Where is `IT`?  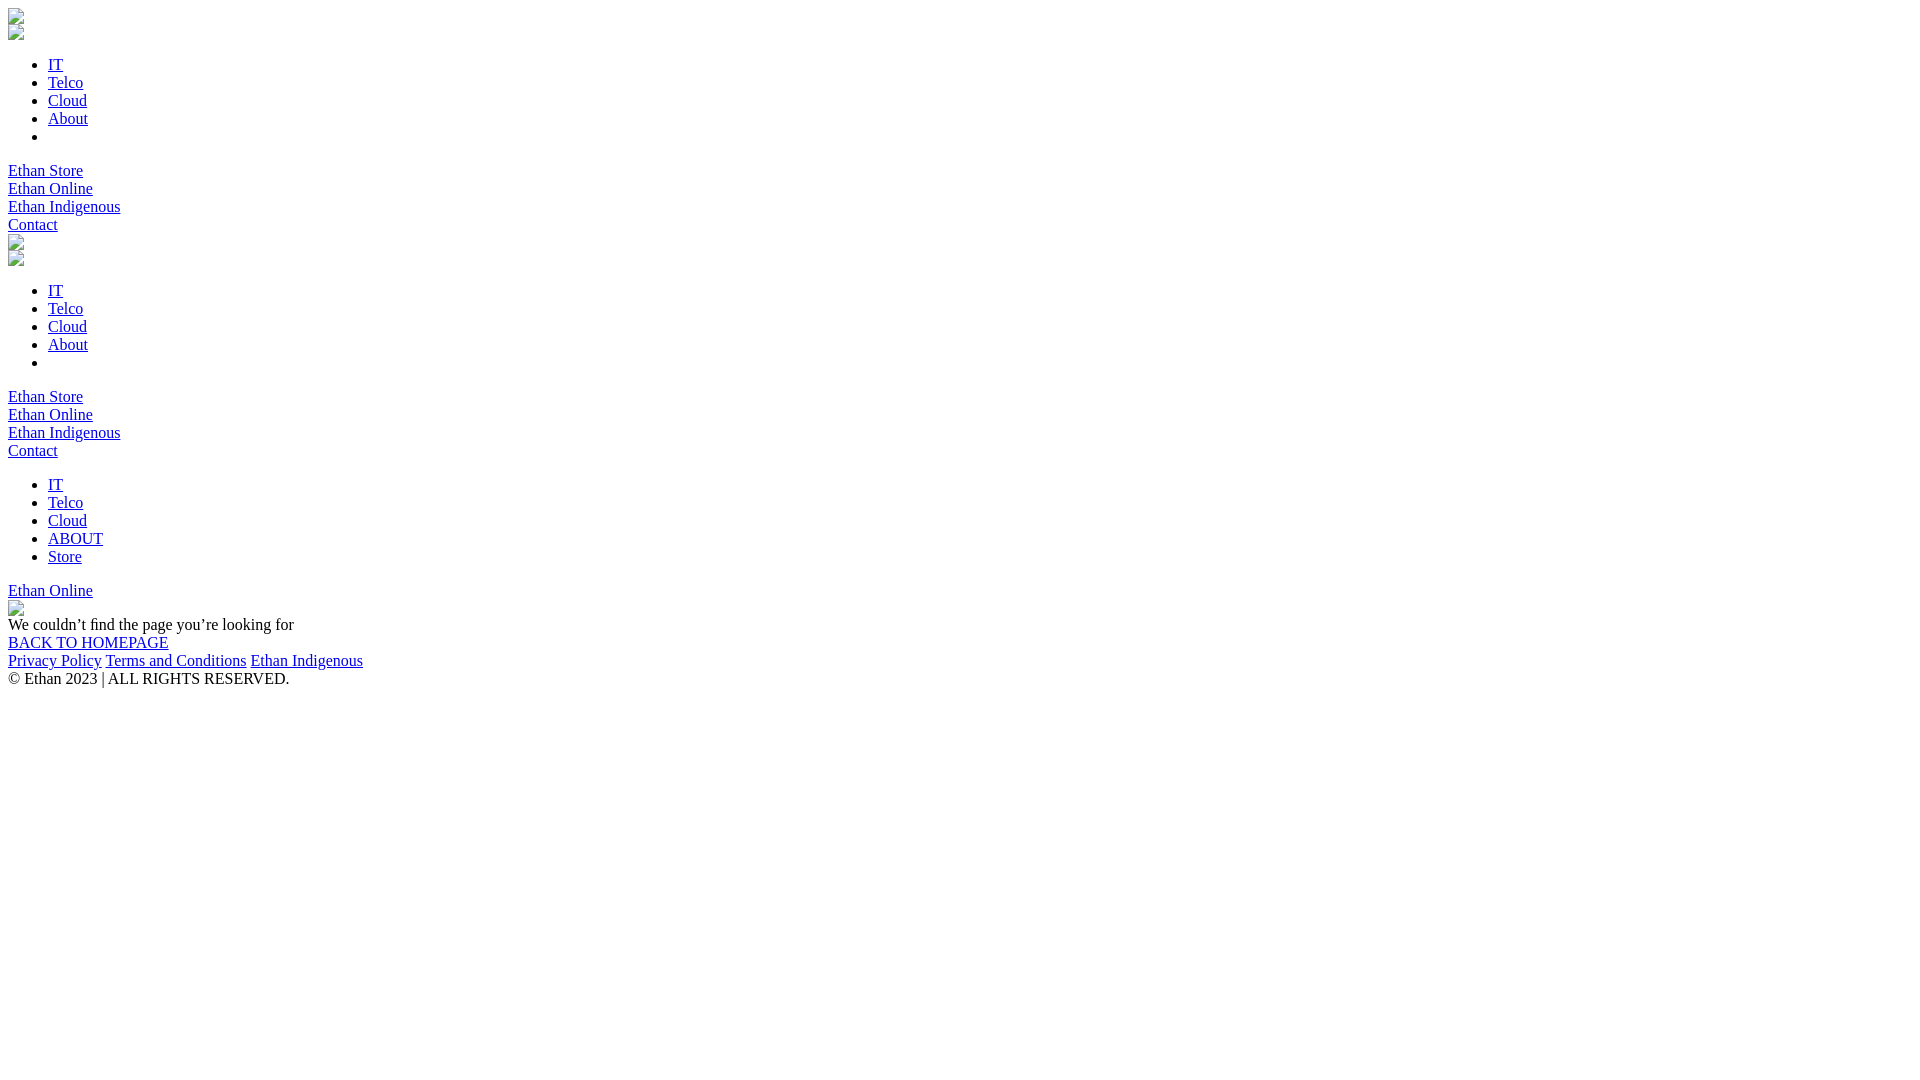 IT is located at coordinates (56, 290).